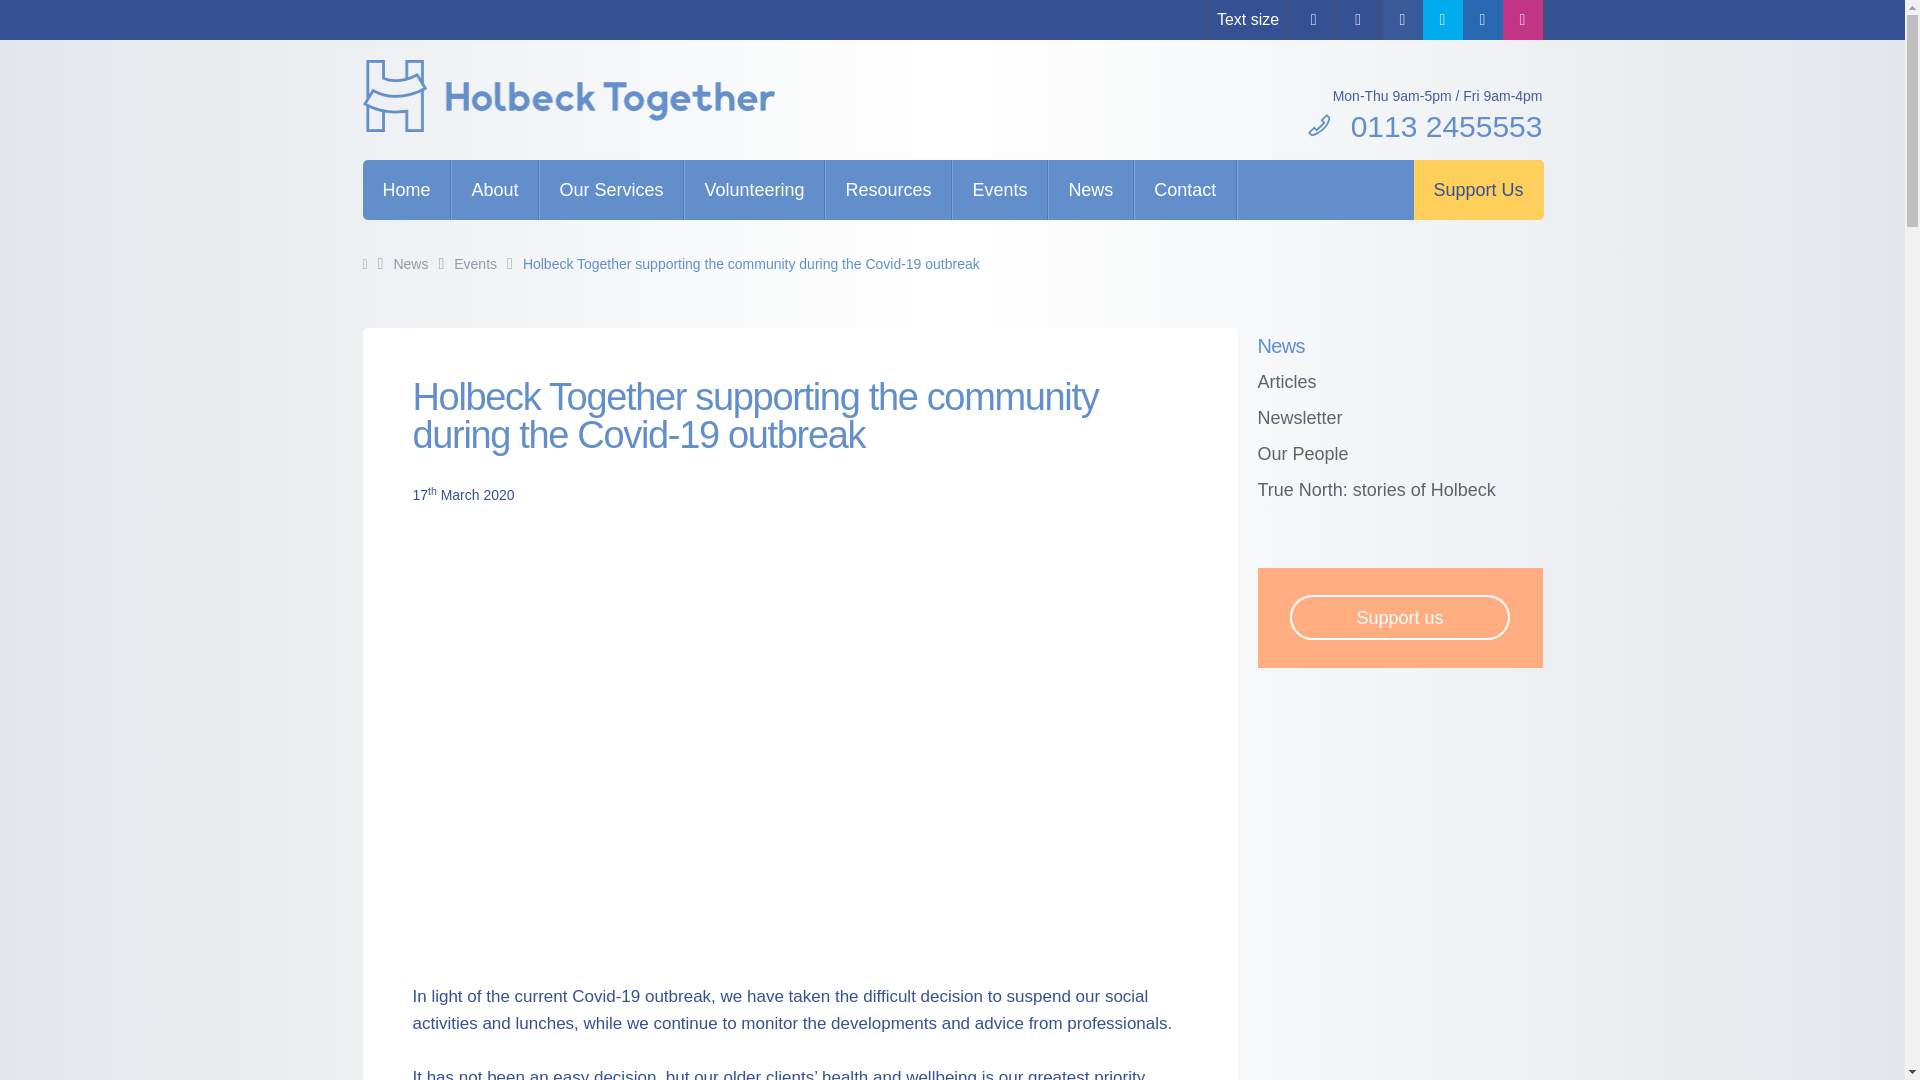 This screenshot has width=1920, height=1080. Describe the element at coordinates (753, 190) in the screenshot. I see `Volunteering` at that location.